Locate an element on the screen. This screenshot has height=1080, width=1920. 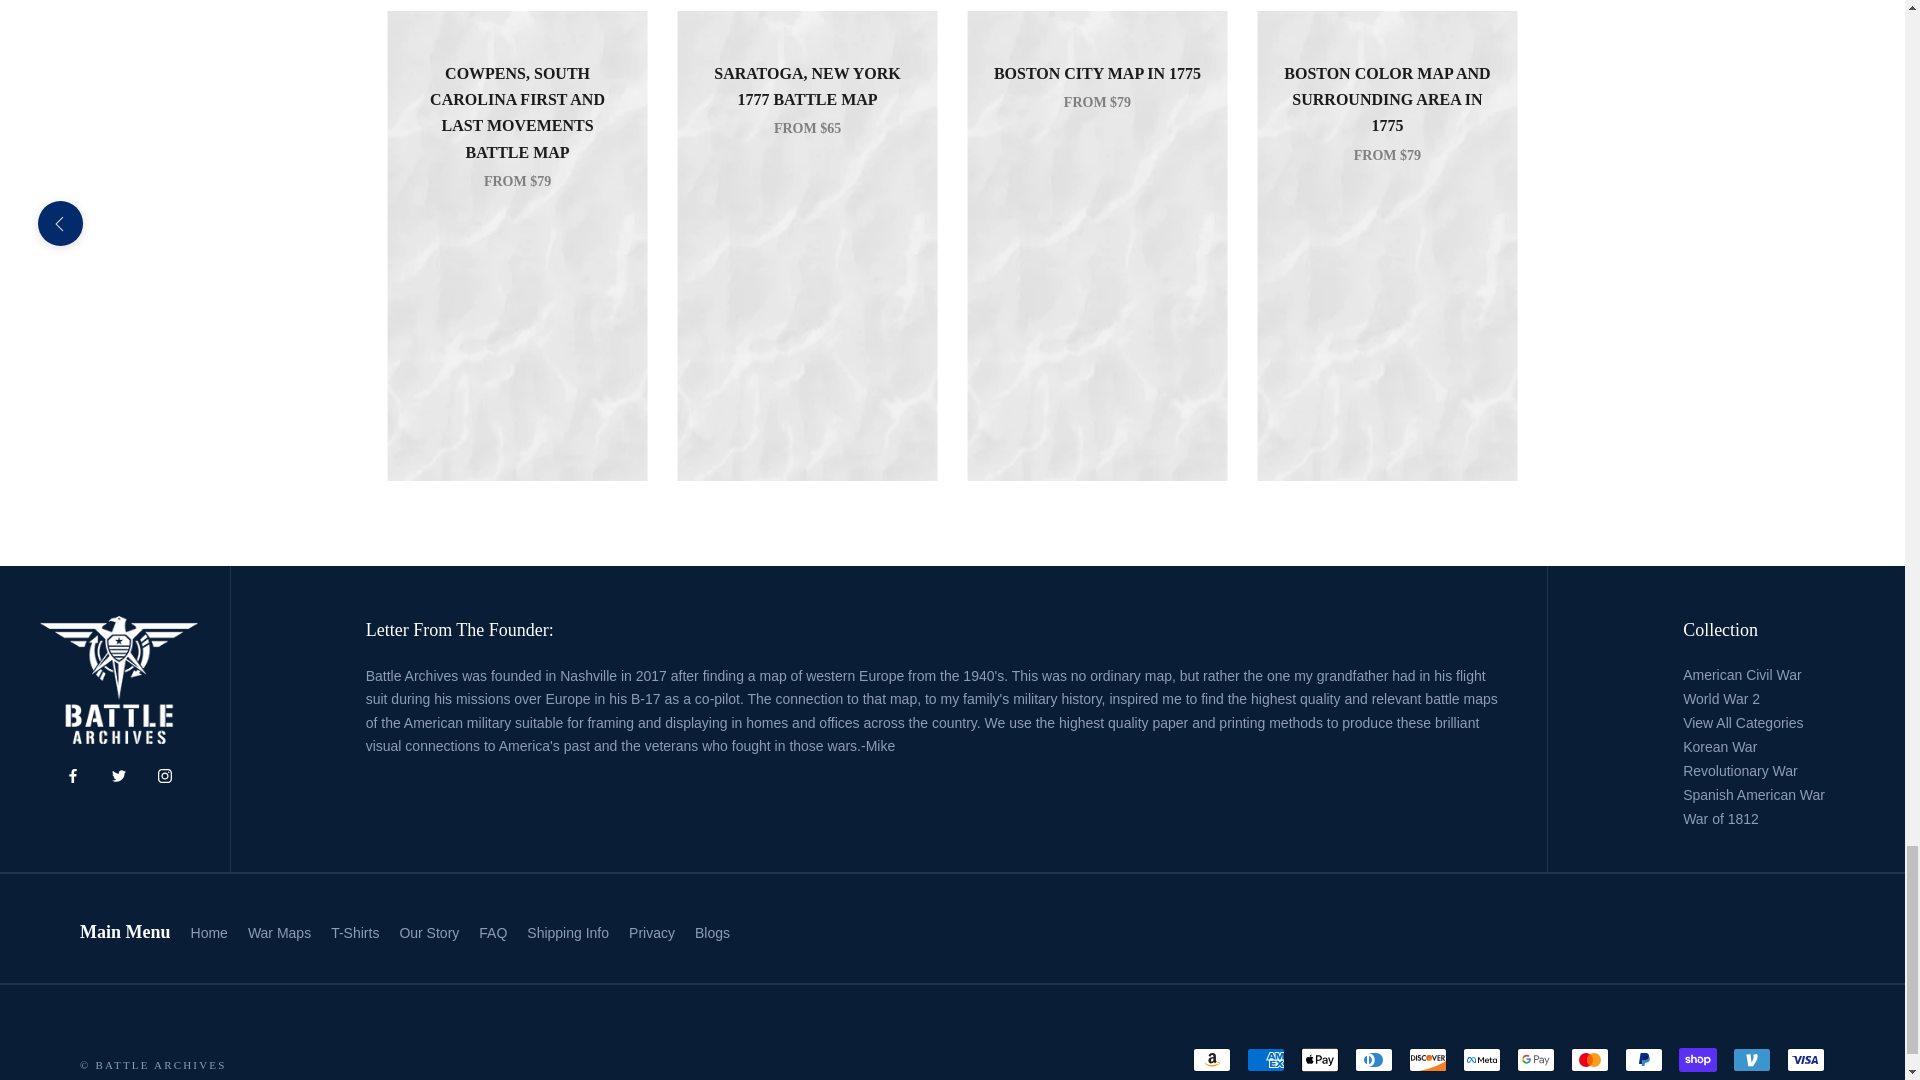
Venmo is located at coordinates (1752, 1060).